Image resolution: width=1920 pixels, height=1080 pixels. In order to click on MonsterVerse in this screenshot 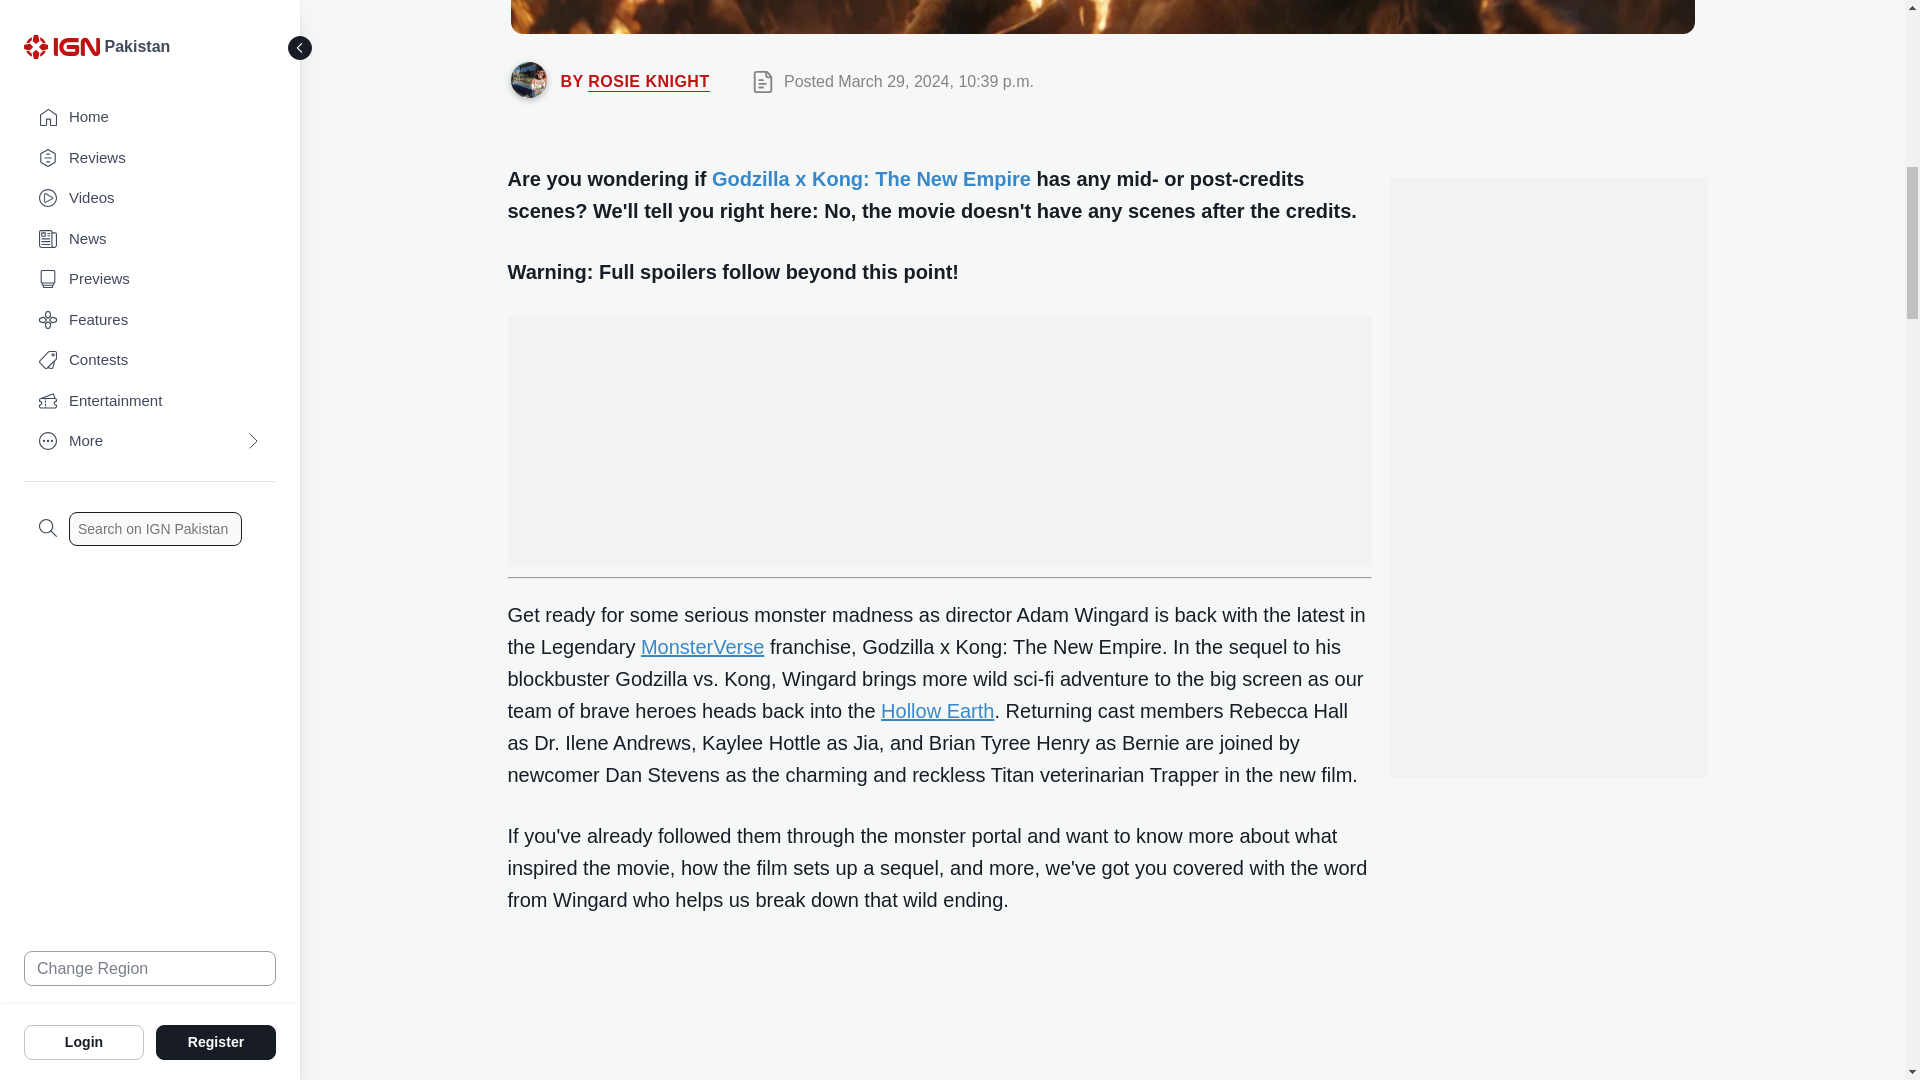, I will do `click(702, 646)`.